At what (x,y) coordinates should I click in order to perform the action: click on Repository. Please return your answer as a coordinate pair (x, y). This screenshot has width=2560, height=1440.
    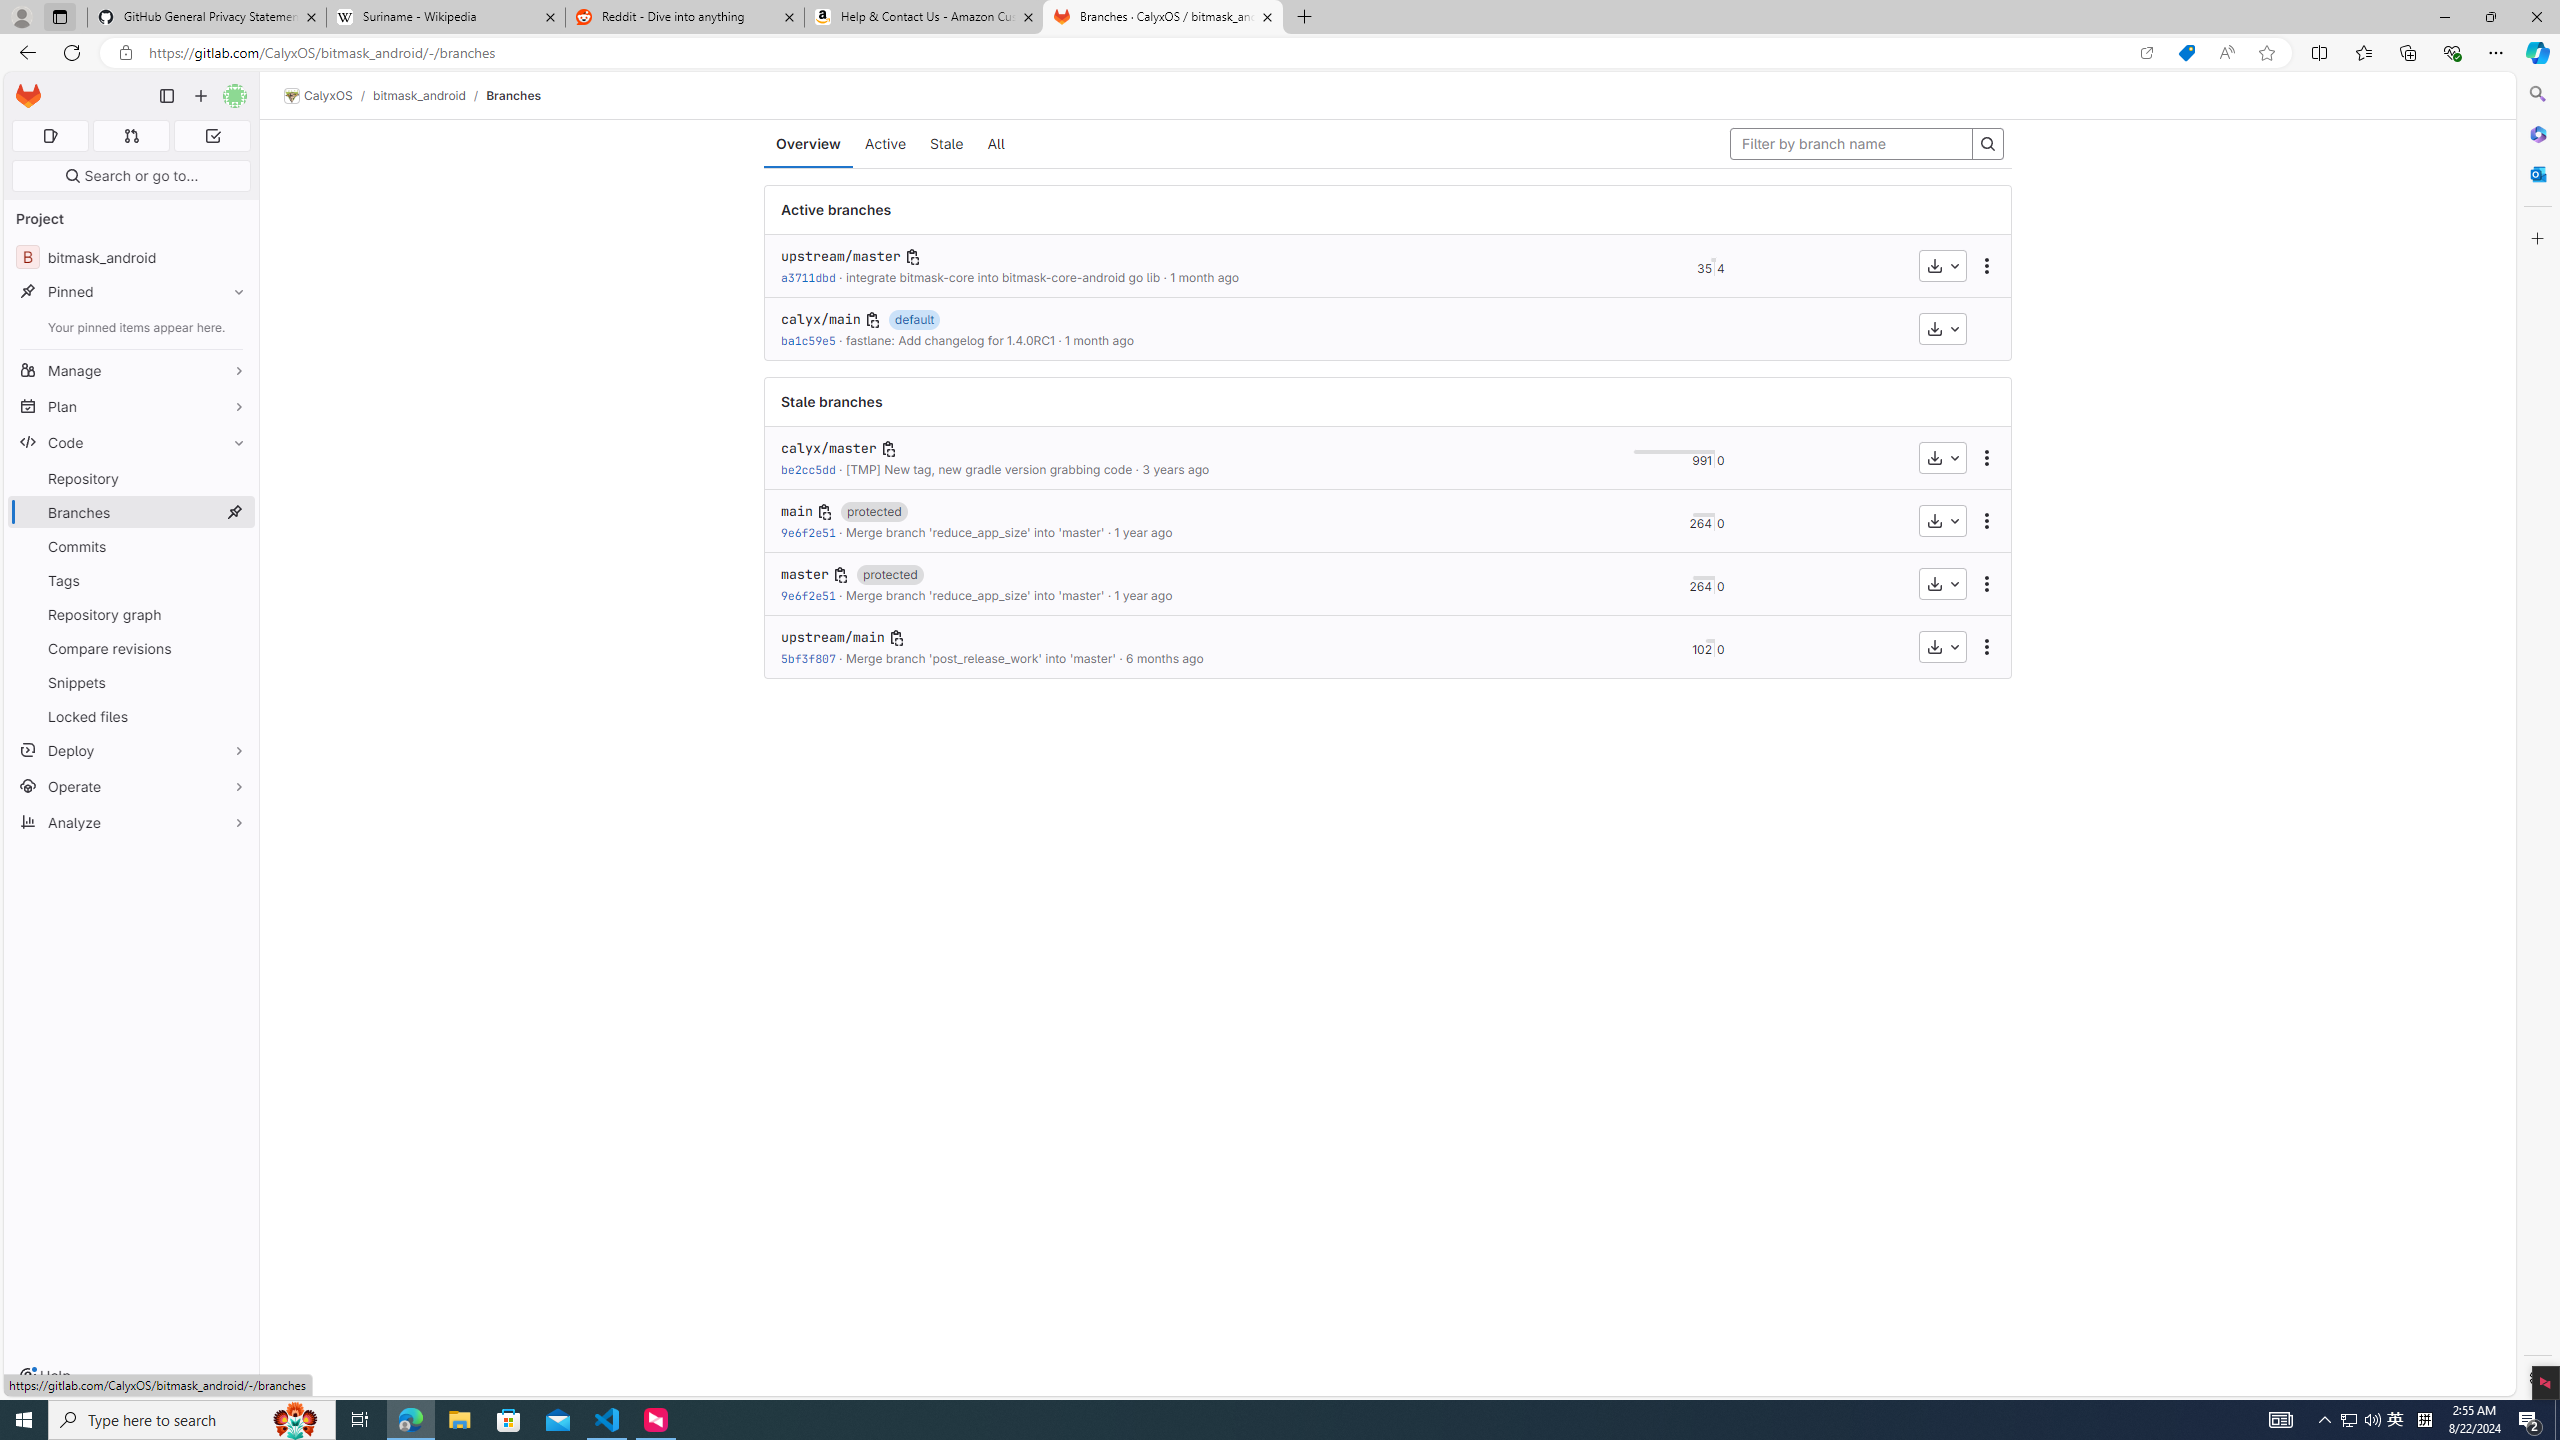
    Looking at the image, I should click on (132, 478).